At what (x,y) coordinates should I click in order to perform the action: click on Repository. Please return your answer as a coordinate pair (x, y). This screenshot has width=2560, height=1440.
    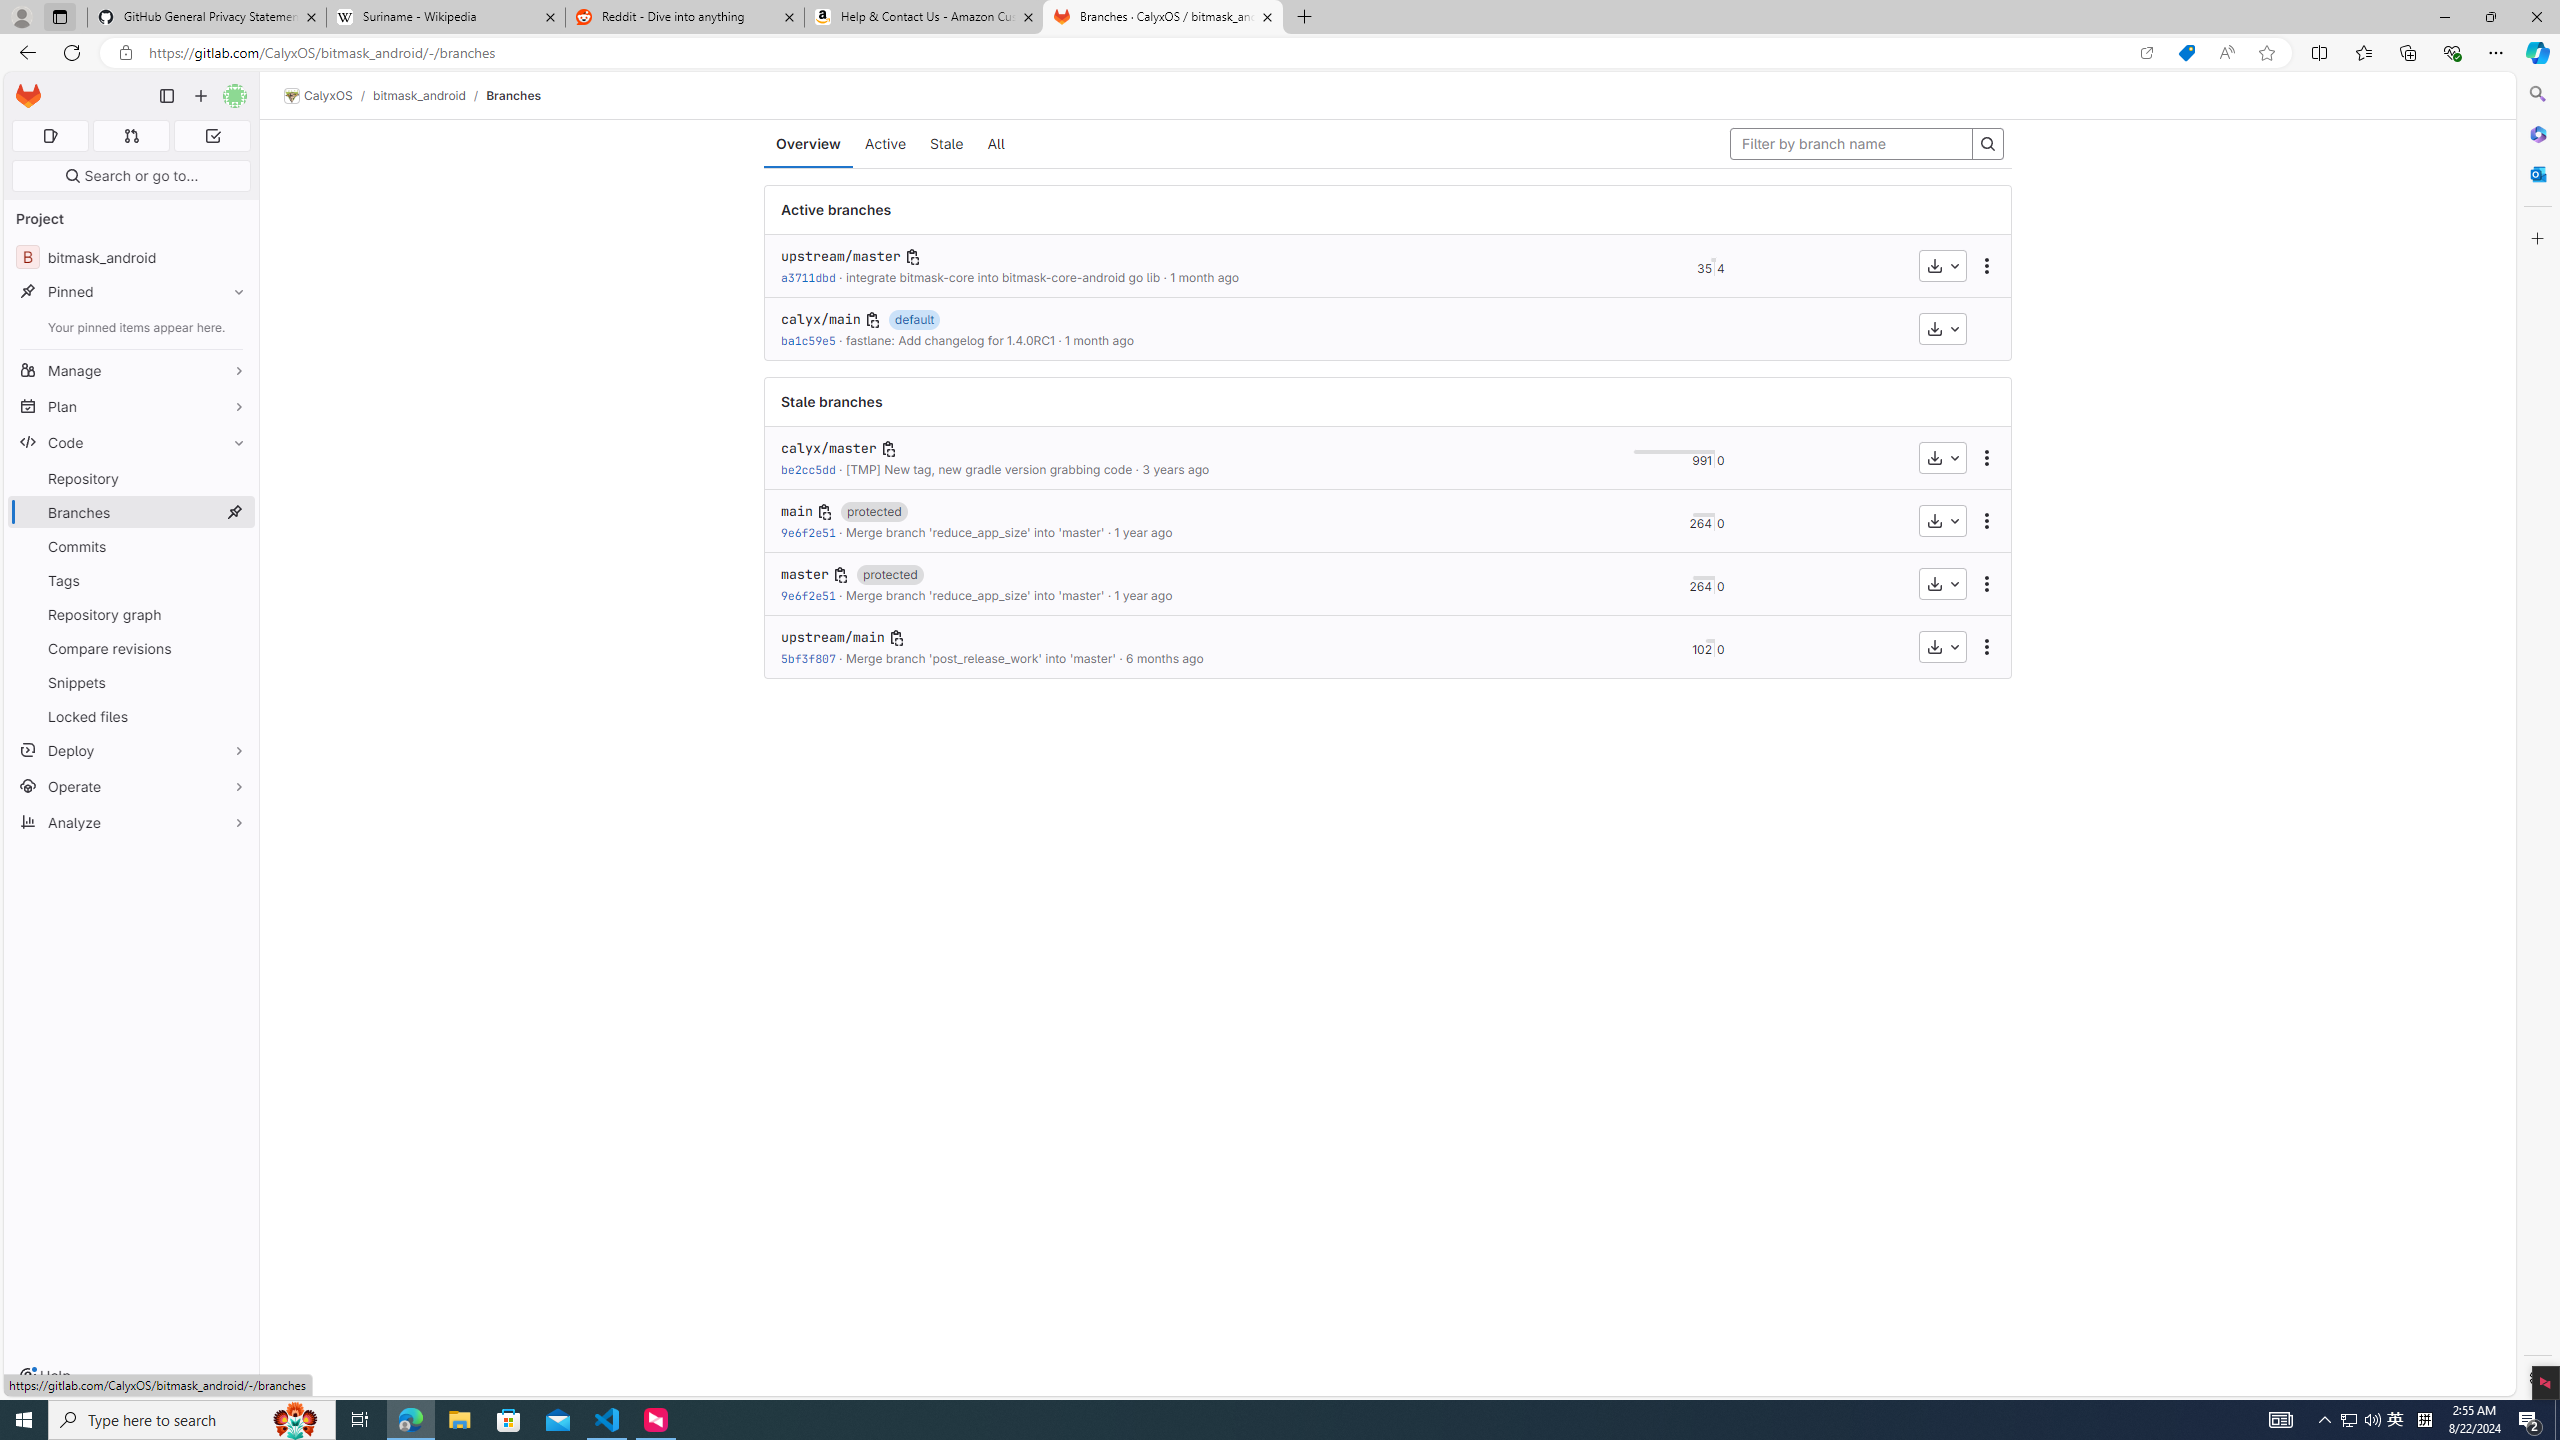
    Looking at the image, I should click on (132, 478).